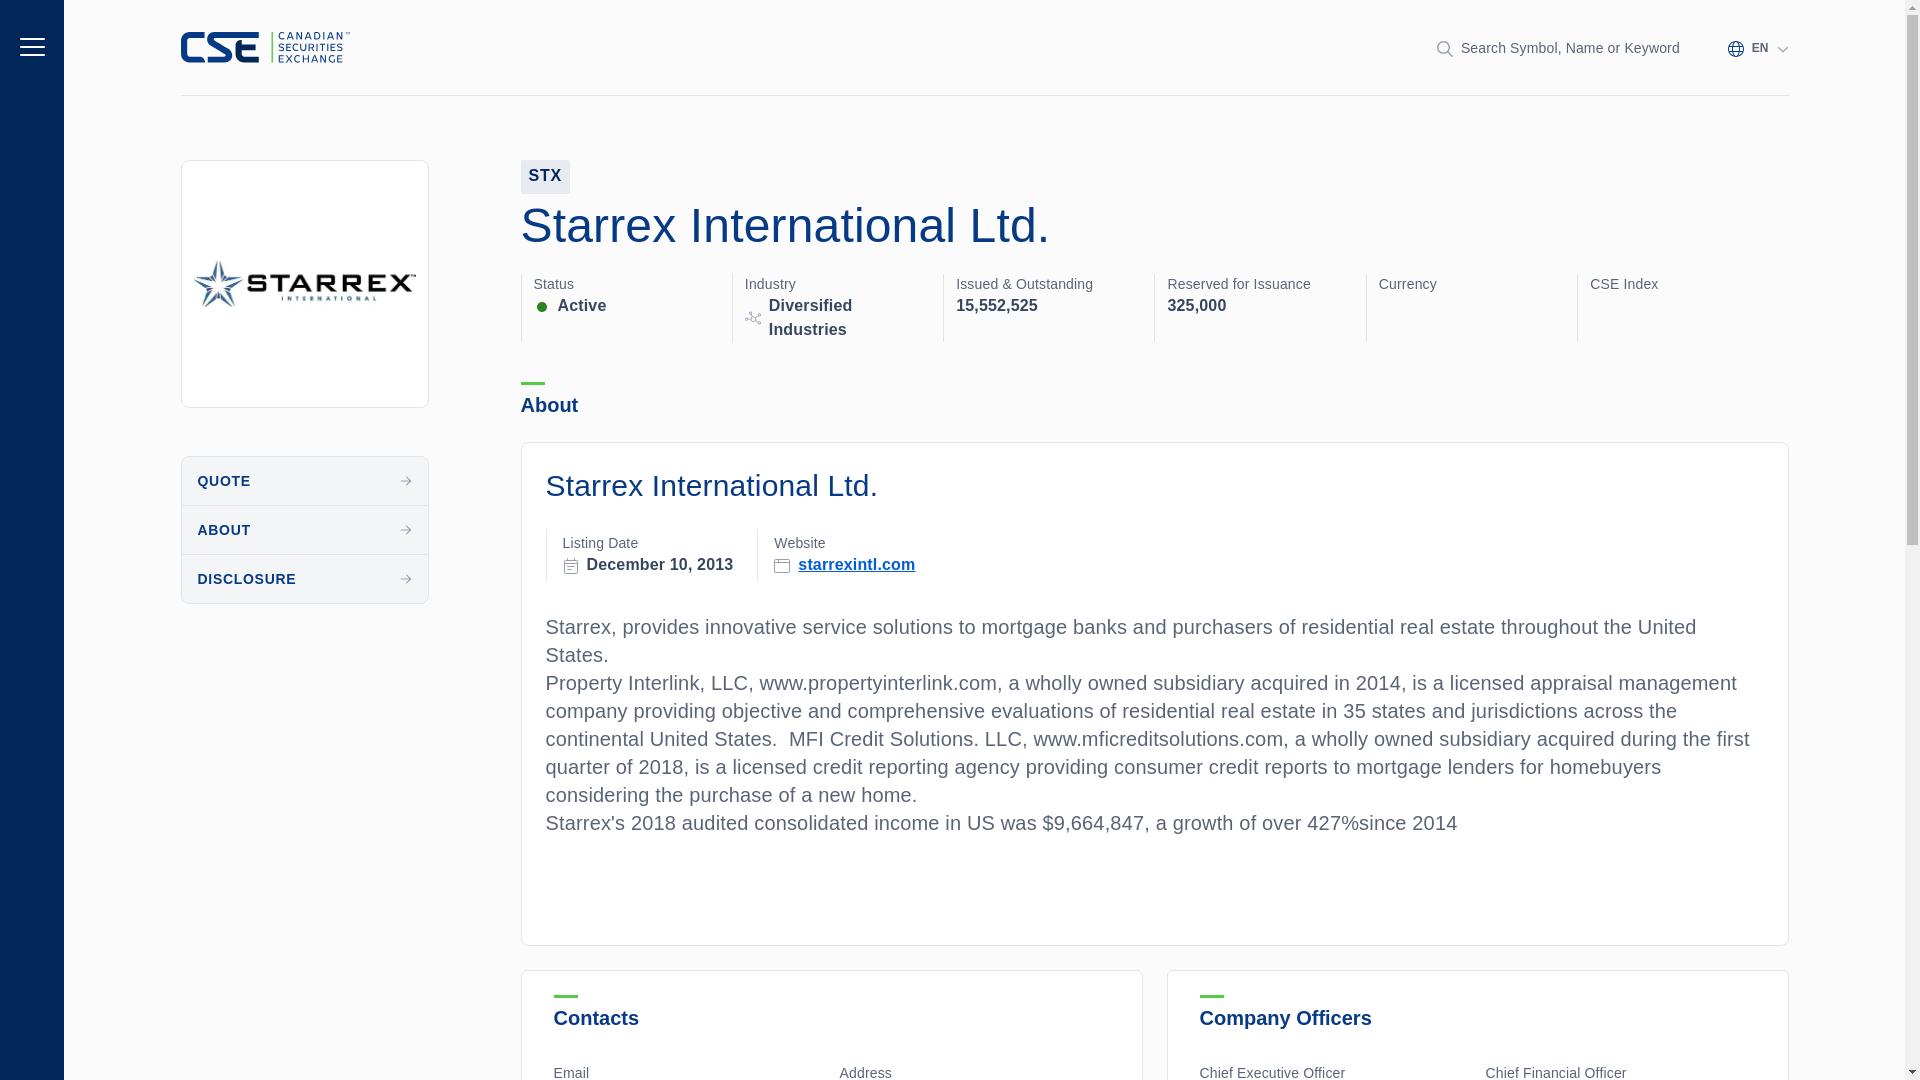 The height and width of the screenshot is (1080, 1920). I want to click on Diversified Industries, so click(850, 318).